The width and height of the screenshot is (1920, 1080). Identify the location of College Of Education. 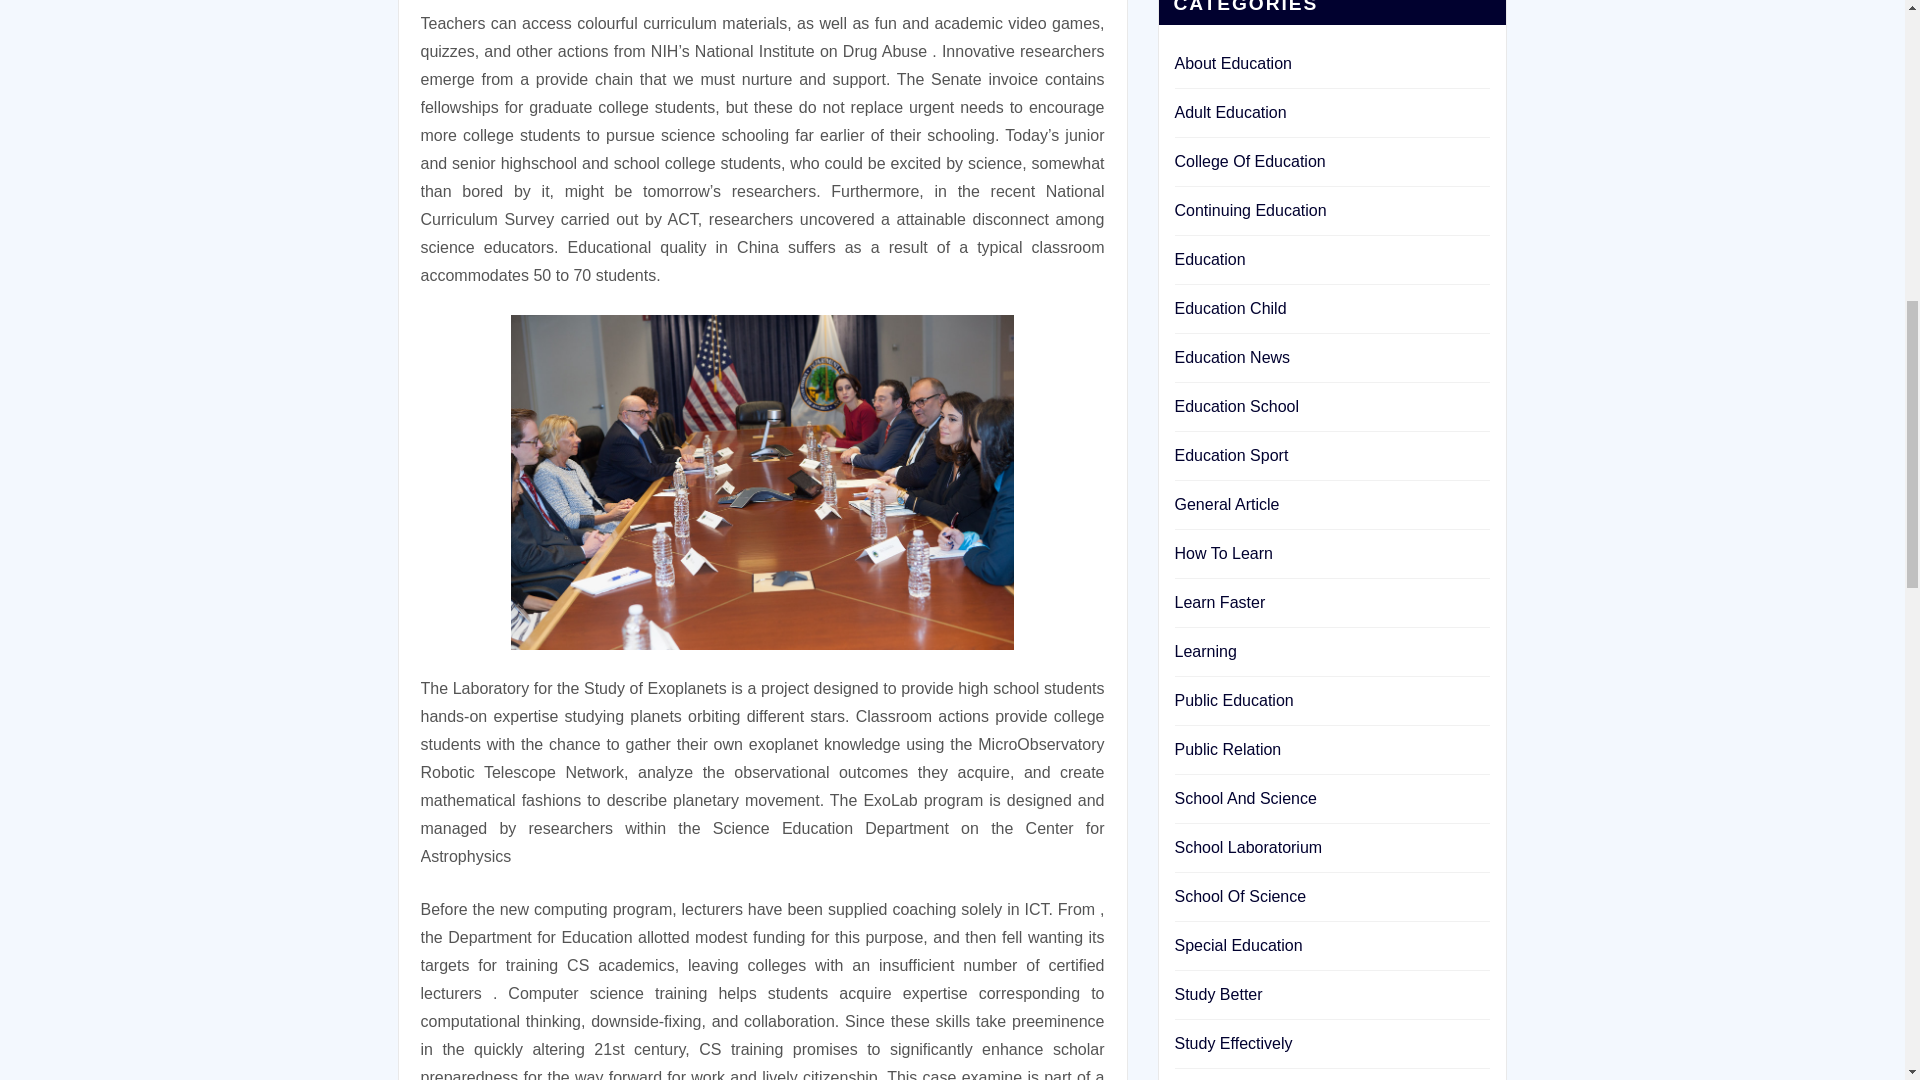
(1248, 161).